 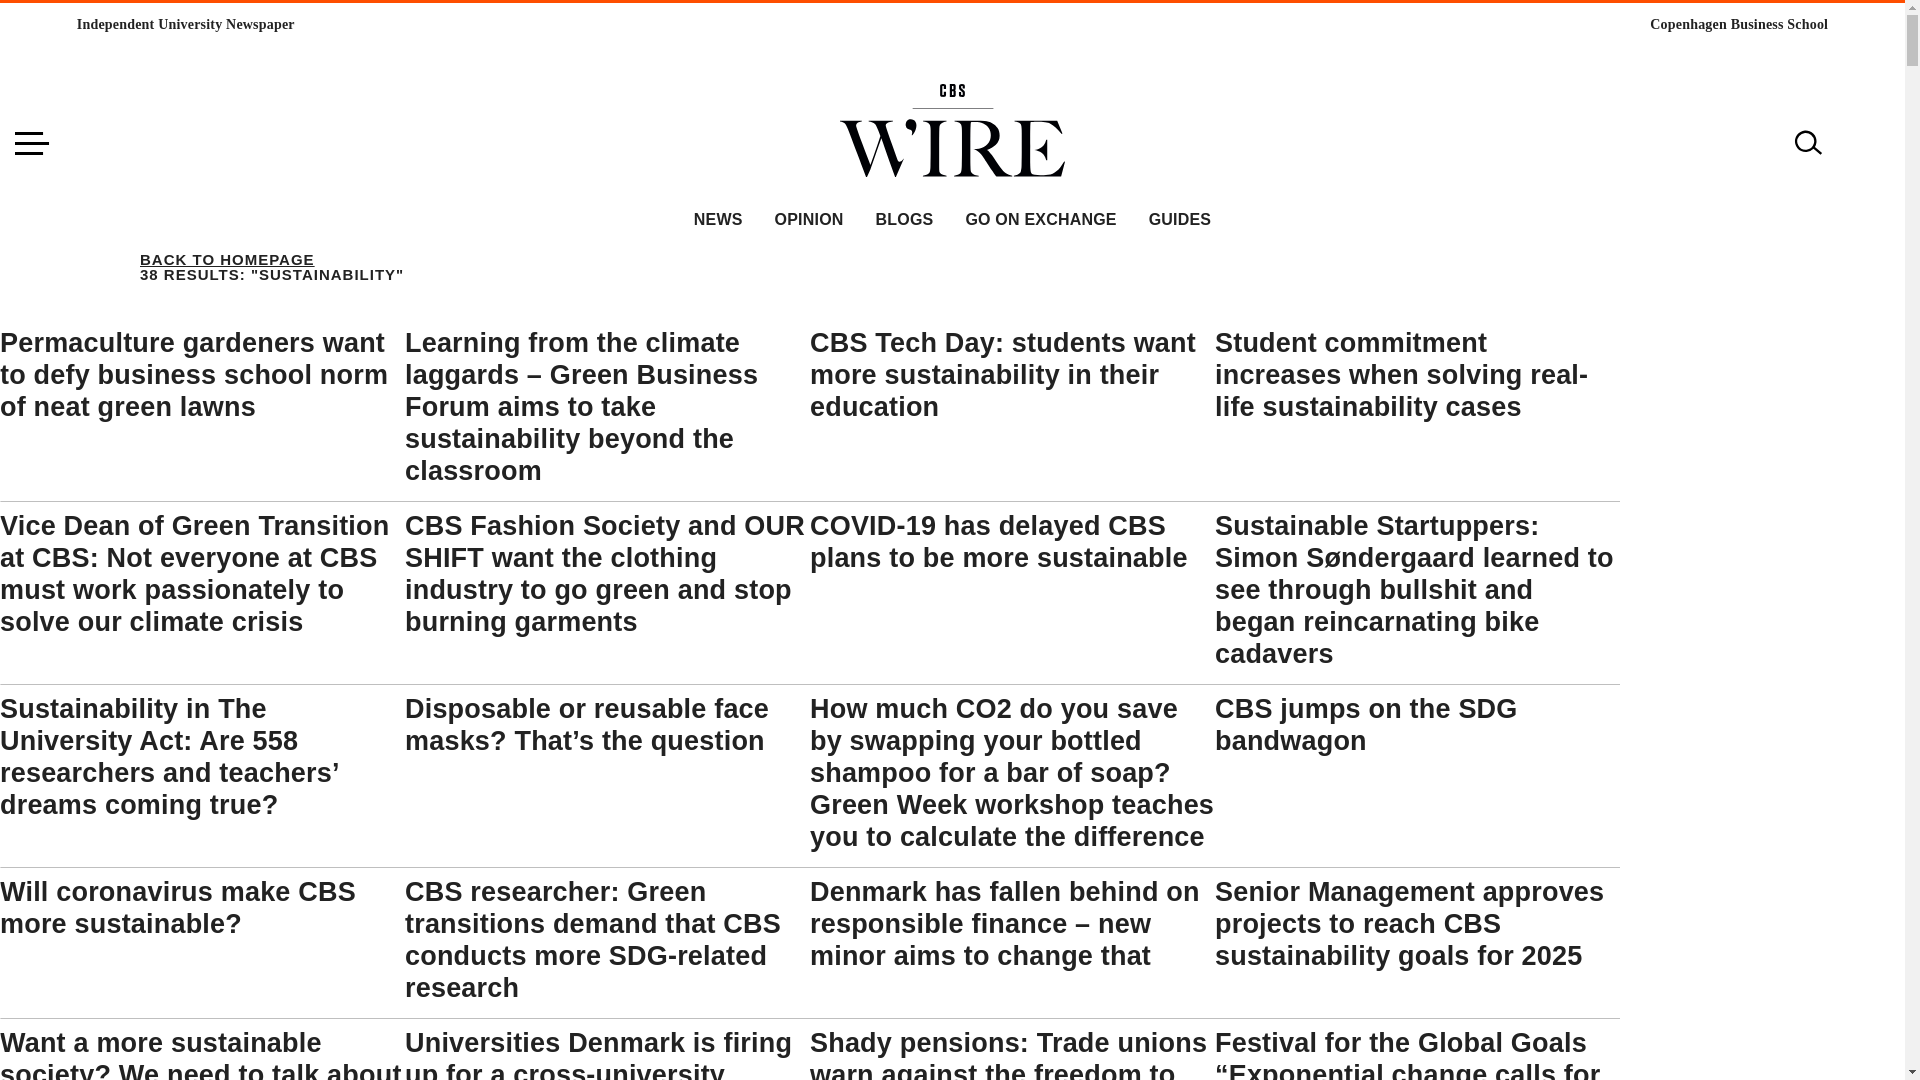 What do you see at coordinates (178, 907) in the screenshot?
I see `Will coronavirus make CBS more sustainable?` at bounding box center [178, 907].